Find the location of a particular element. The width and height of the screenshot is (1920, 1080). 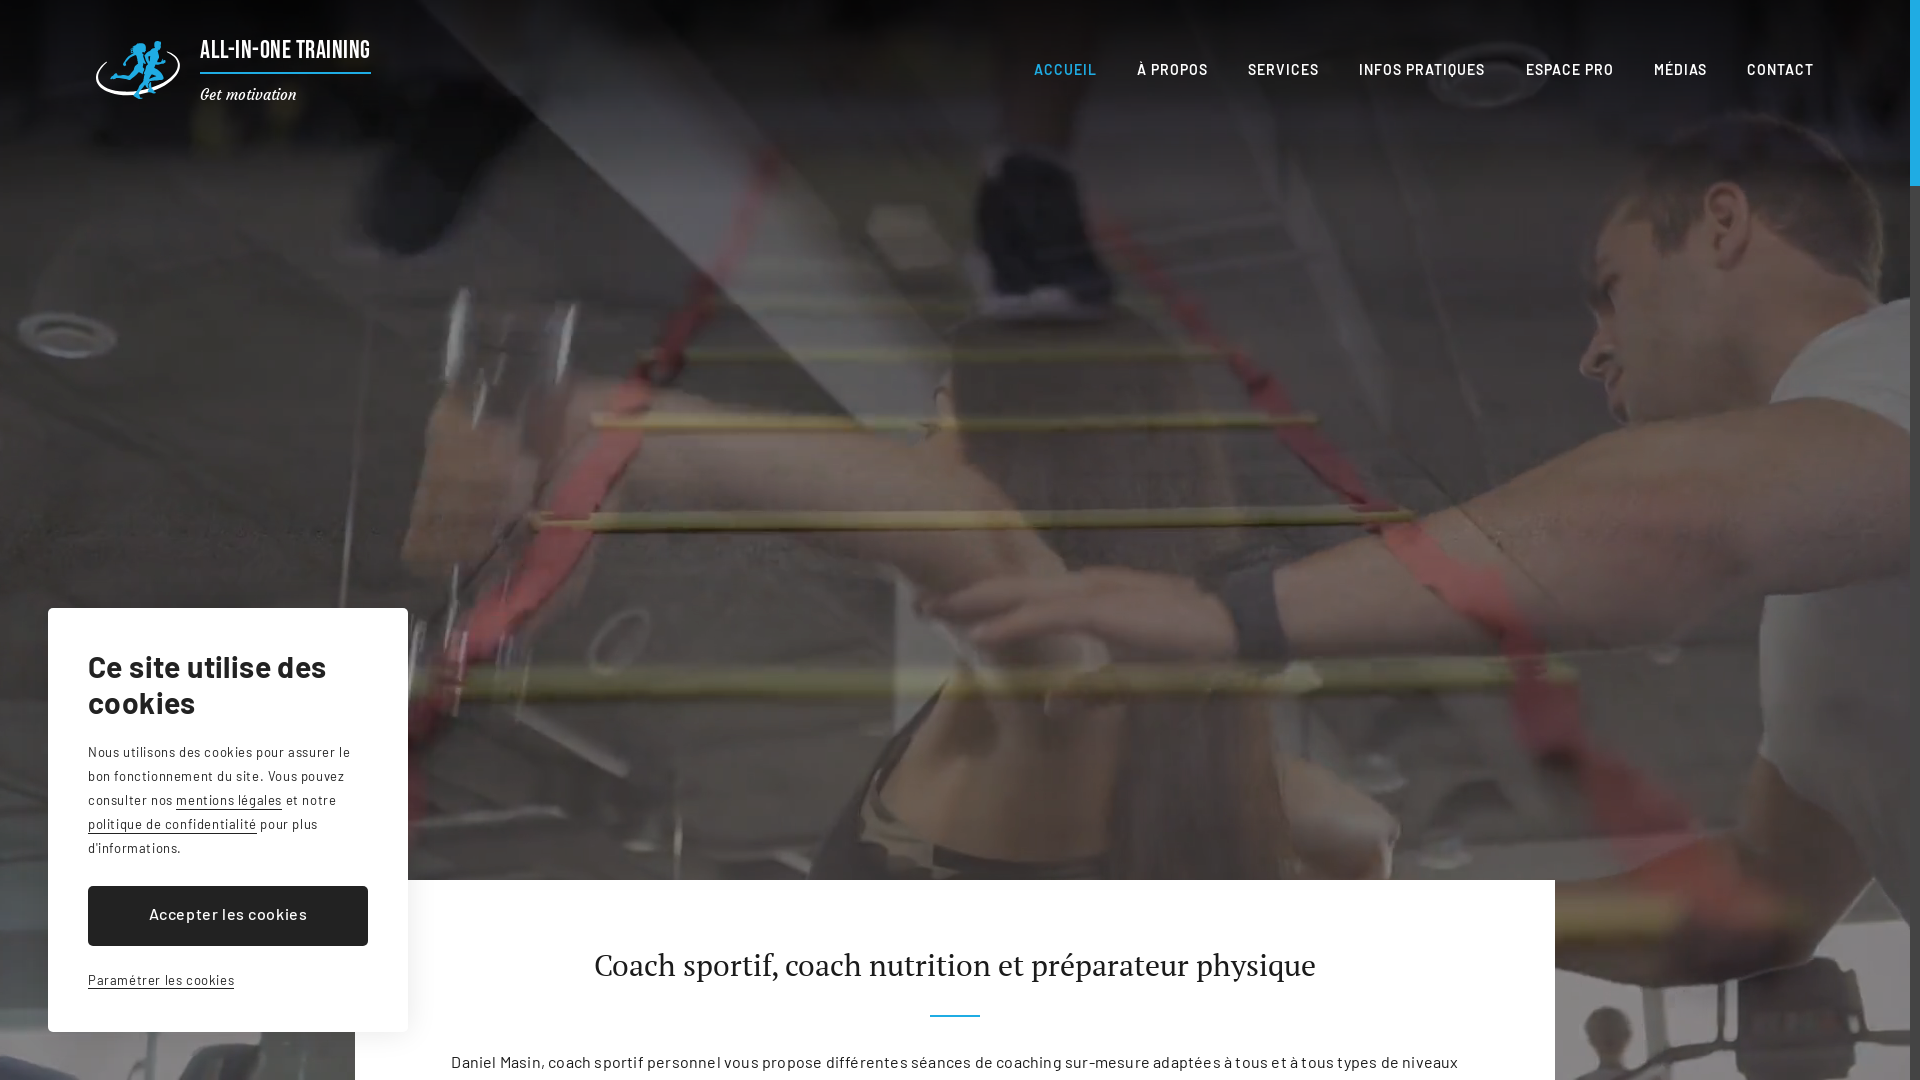

CONTACT is located at coordinates (1780, 70).